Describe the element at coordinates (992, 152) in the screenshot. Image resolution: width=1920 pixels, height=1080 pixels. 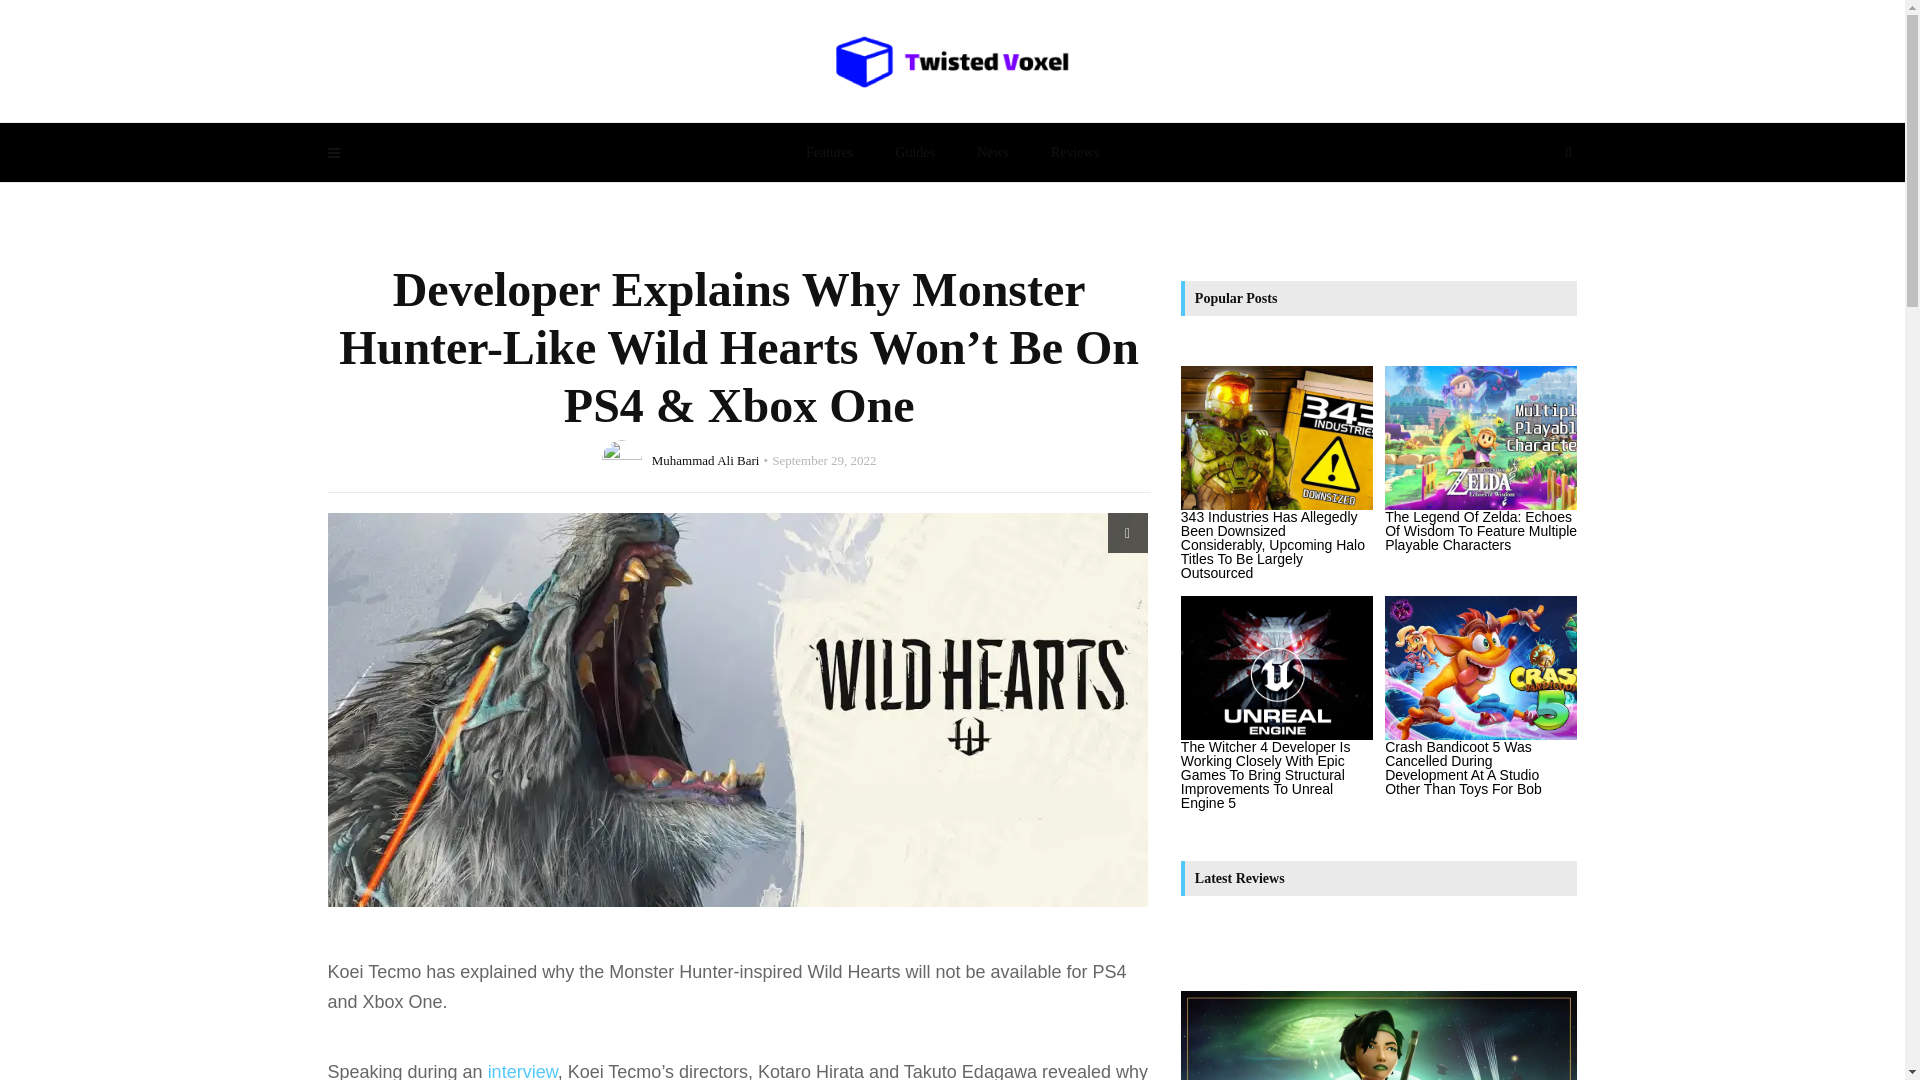
I see `News` at that location.